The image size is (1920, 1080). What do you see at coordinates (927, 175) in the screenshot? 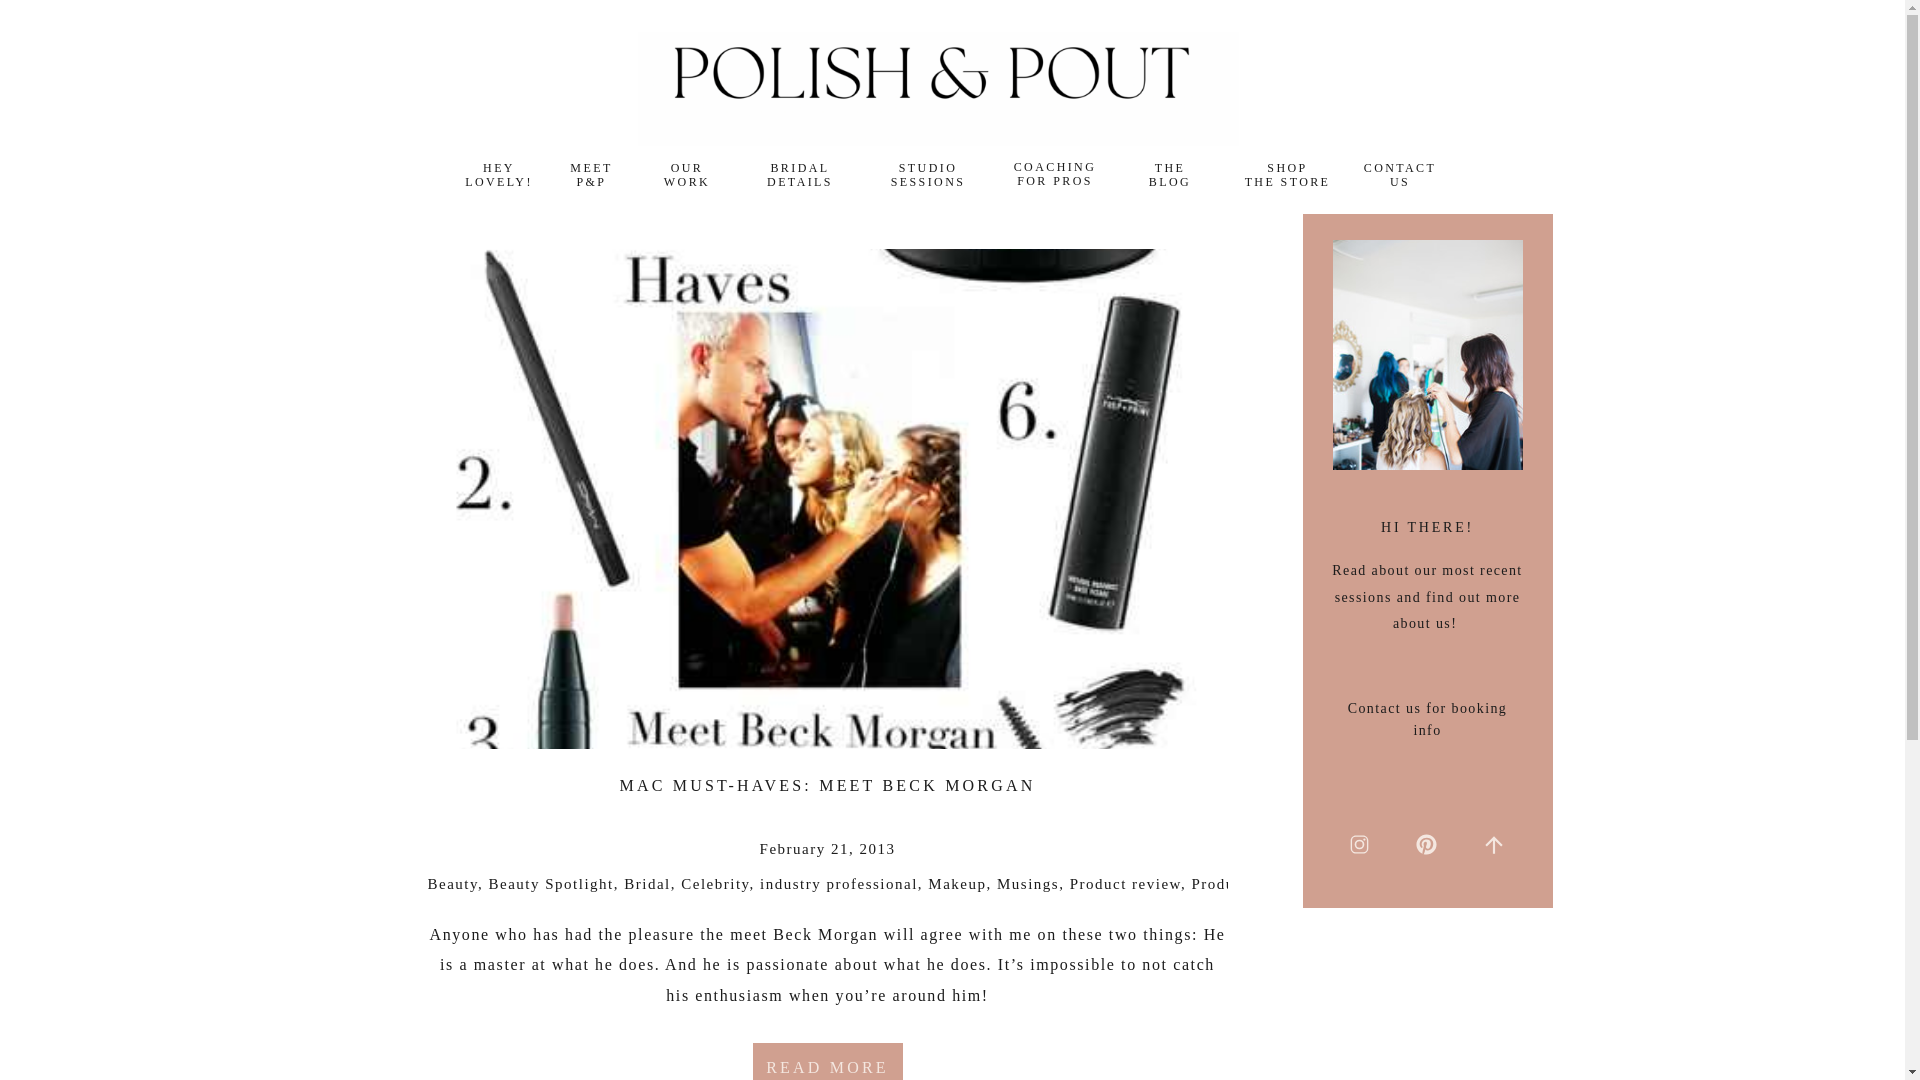
I see `STUDIO SESSIONS` at bounding box center [927, 175].